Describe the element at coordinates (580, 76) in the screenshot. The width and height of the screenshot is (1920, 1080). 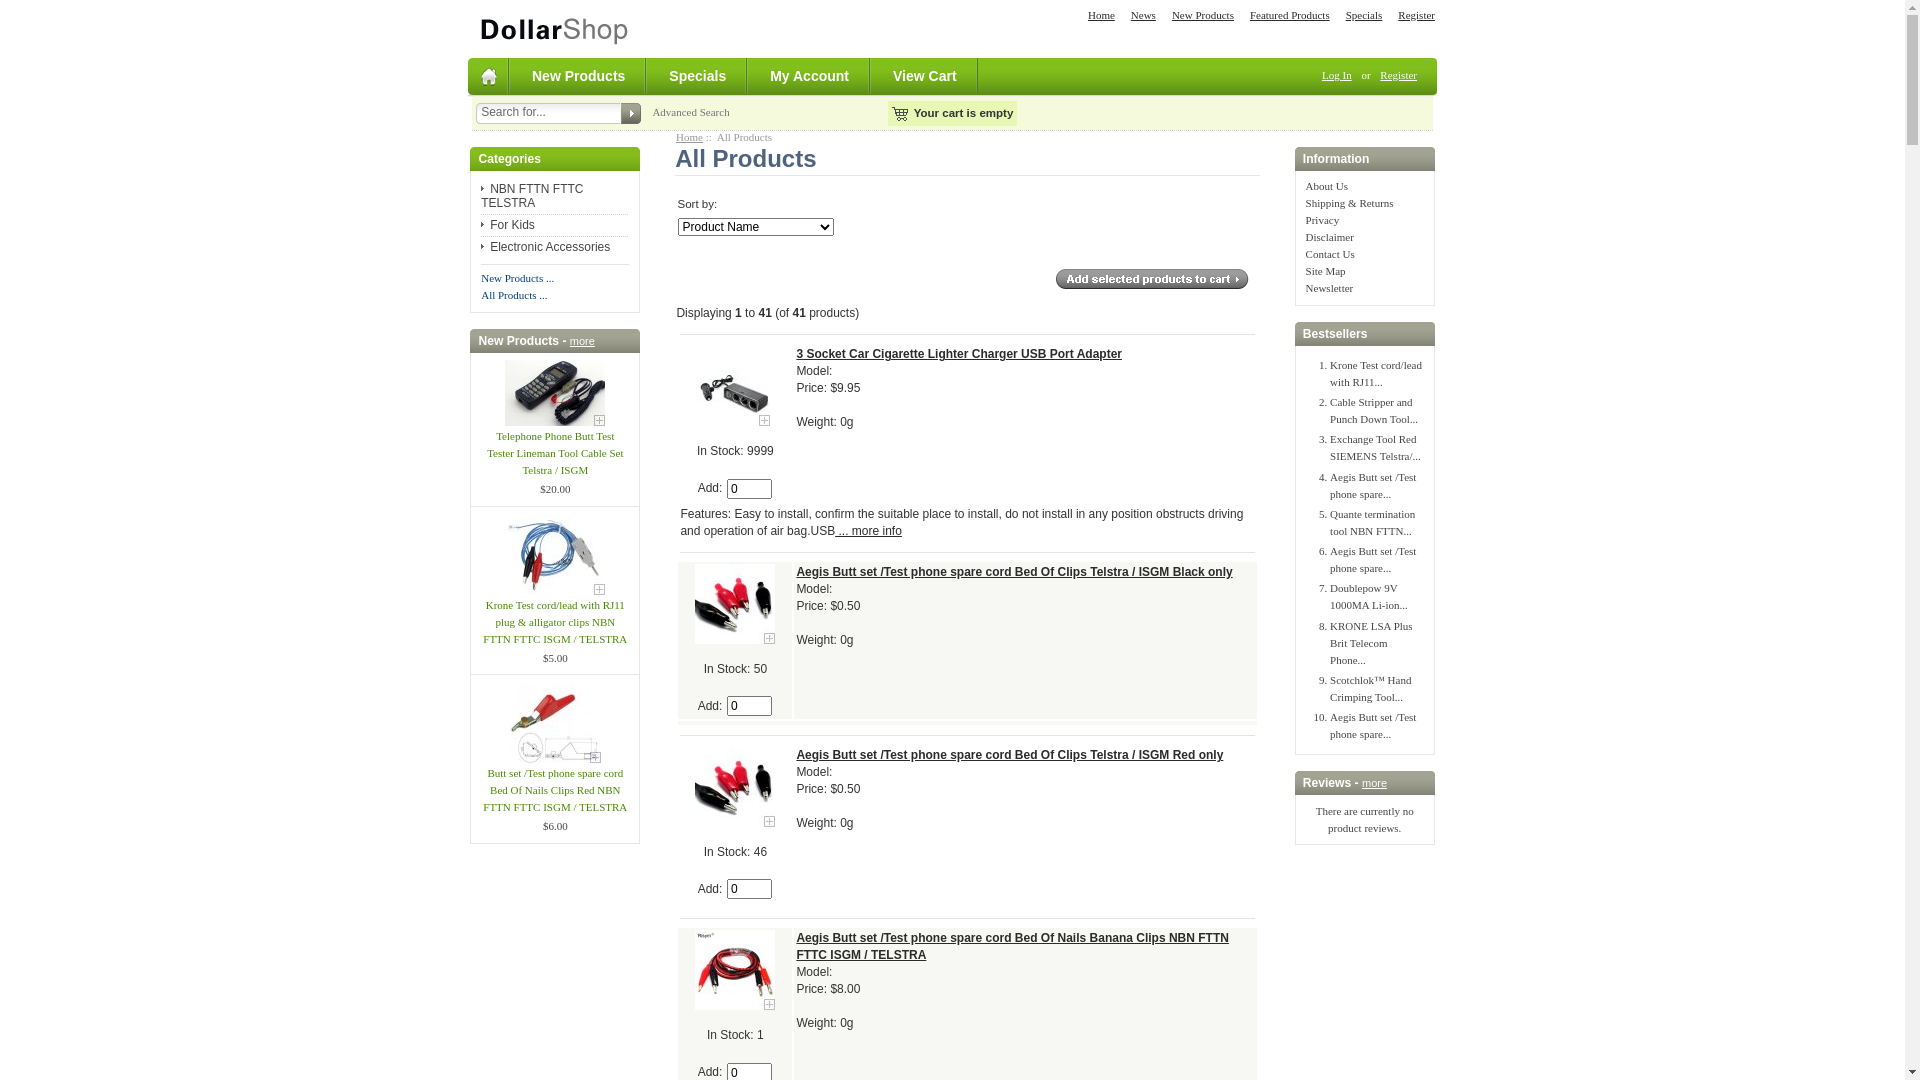
I see `New Products` at that location.